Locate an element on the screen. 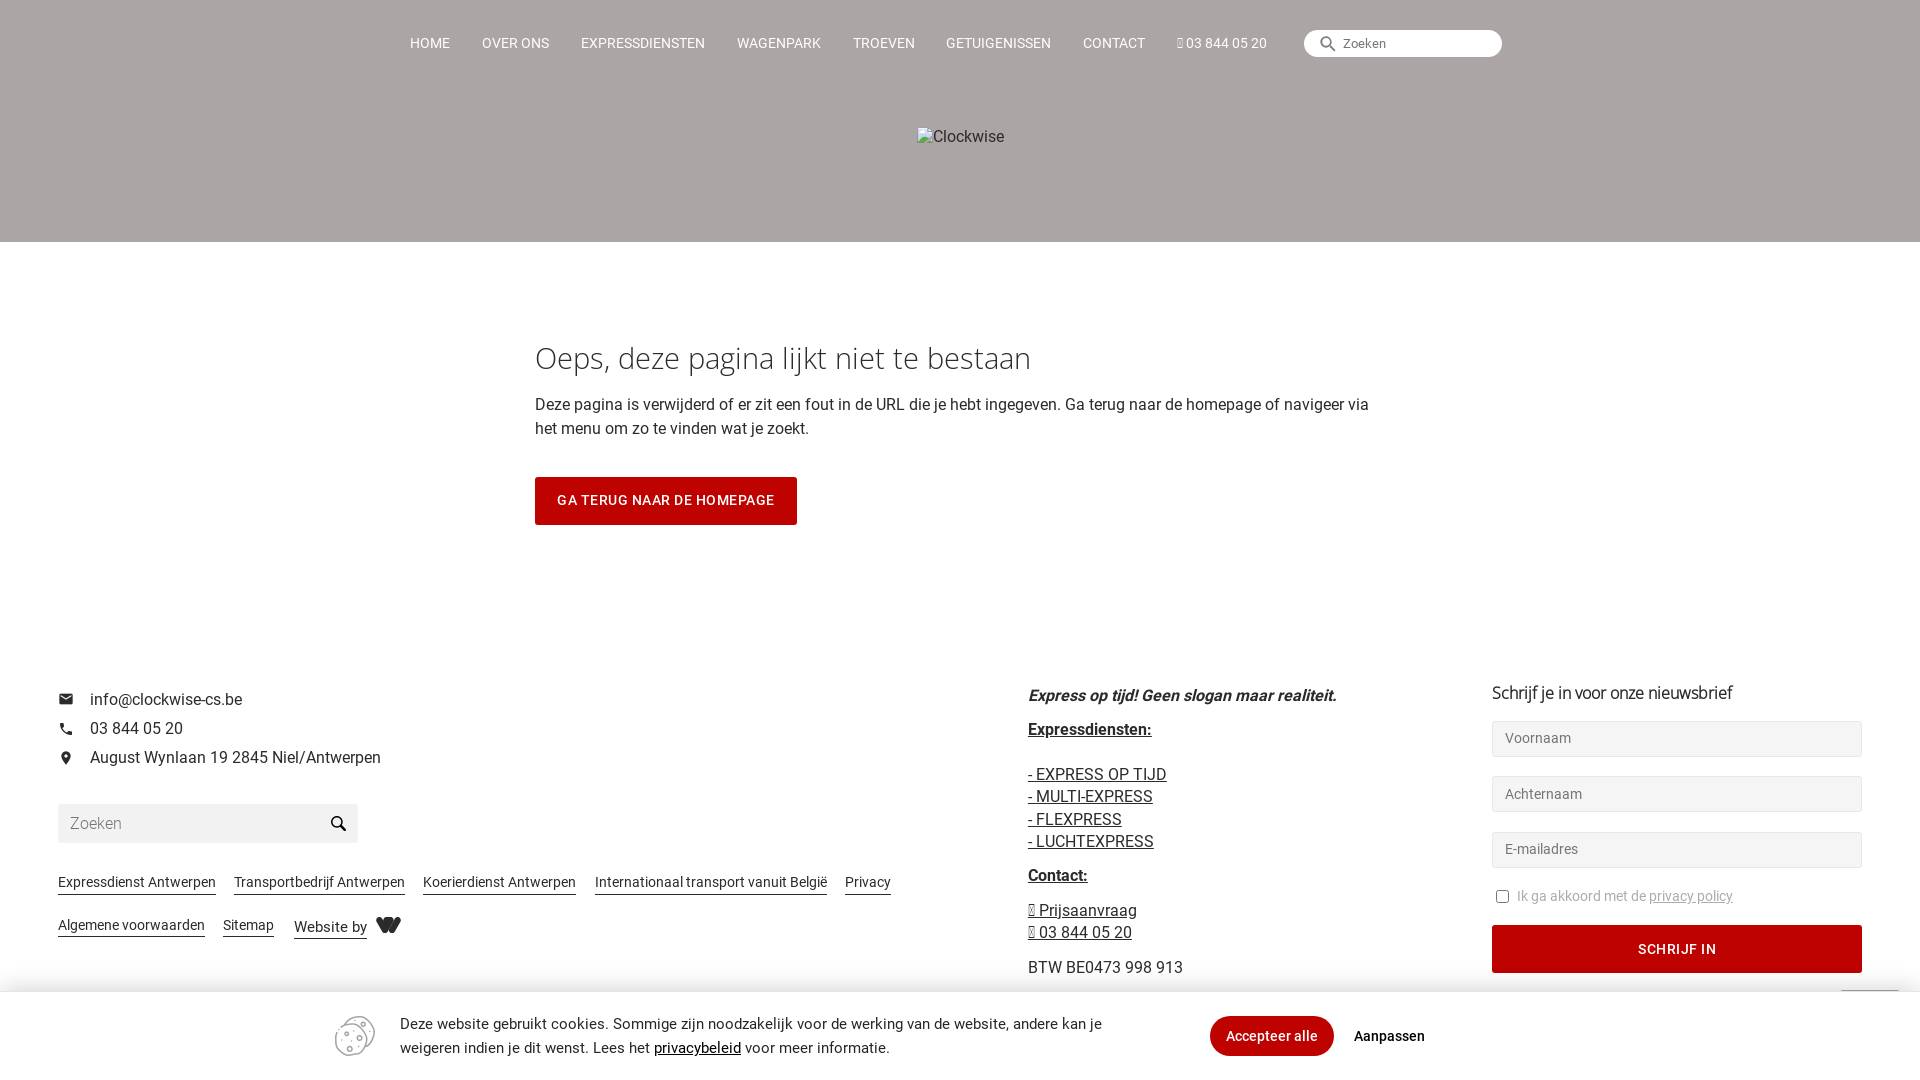 The image size is (1920, 1080). phone
03 844 05 20 is located at coordinates (508, 728).